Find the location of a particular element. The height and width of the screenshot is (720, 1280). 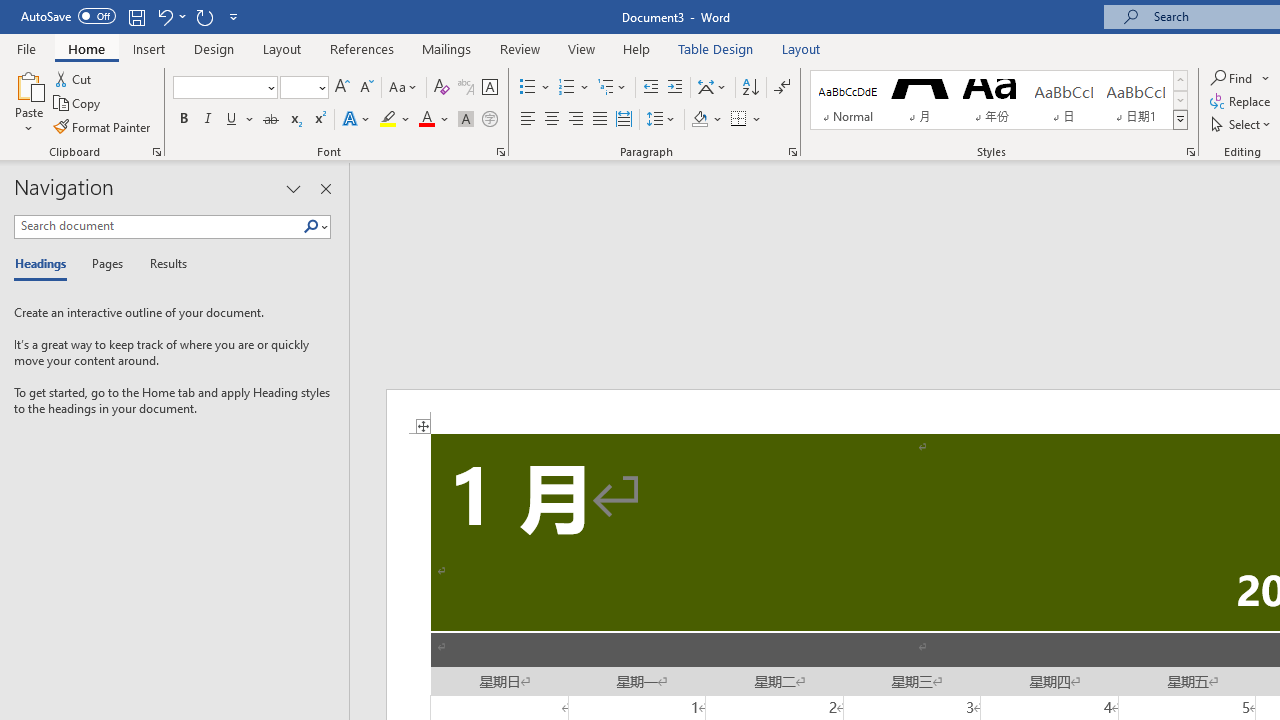

Shrink Font is located at coordinates (366, 88).